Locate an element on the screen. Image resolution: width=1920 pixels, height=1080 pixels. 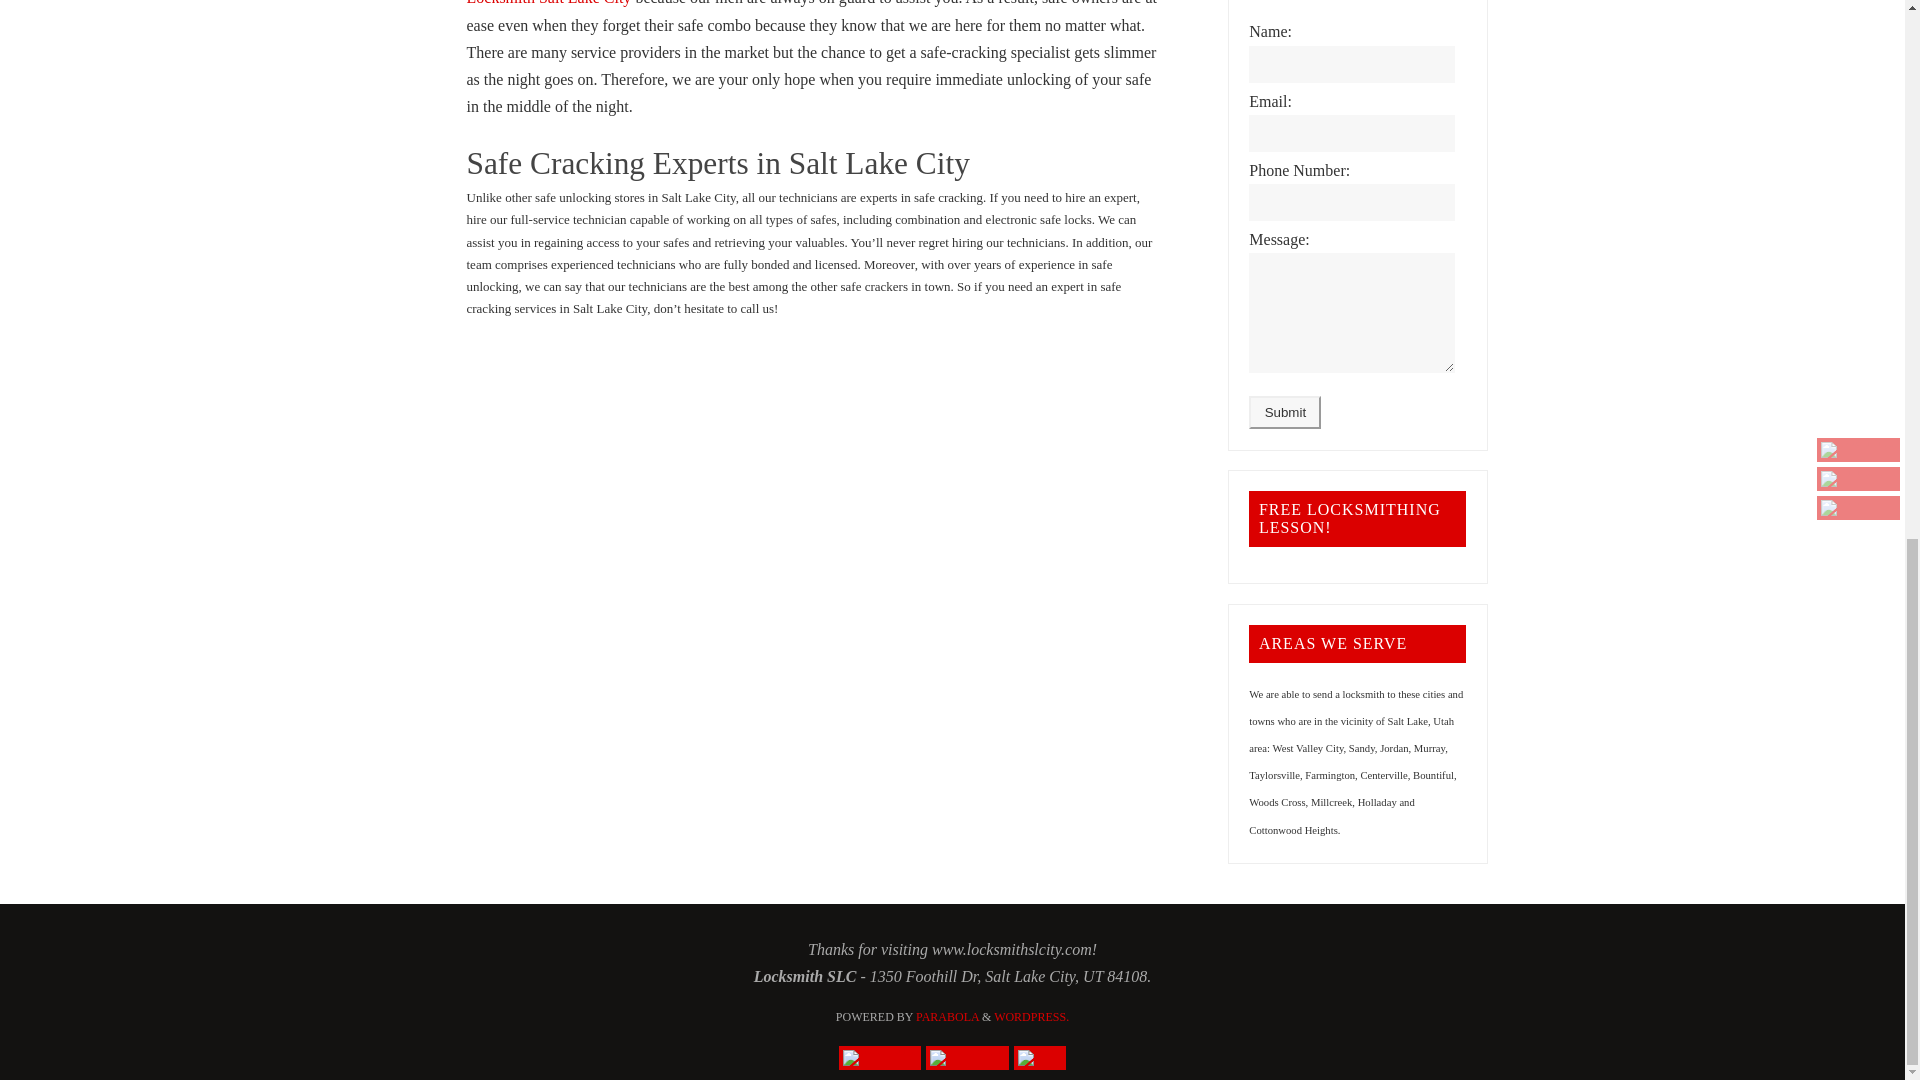
LinkedIn is located at coordinates (967, 1058).